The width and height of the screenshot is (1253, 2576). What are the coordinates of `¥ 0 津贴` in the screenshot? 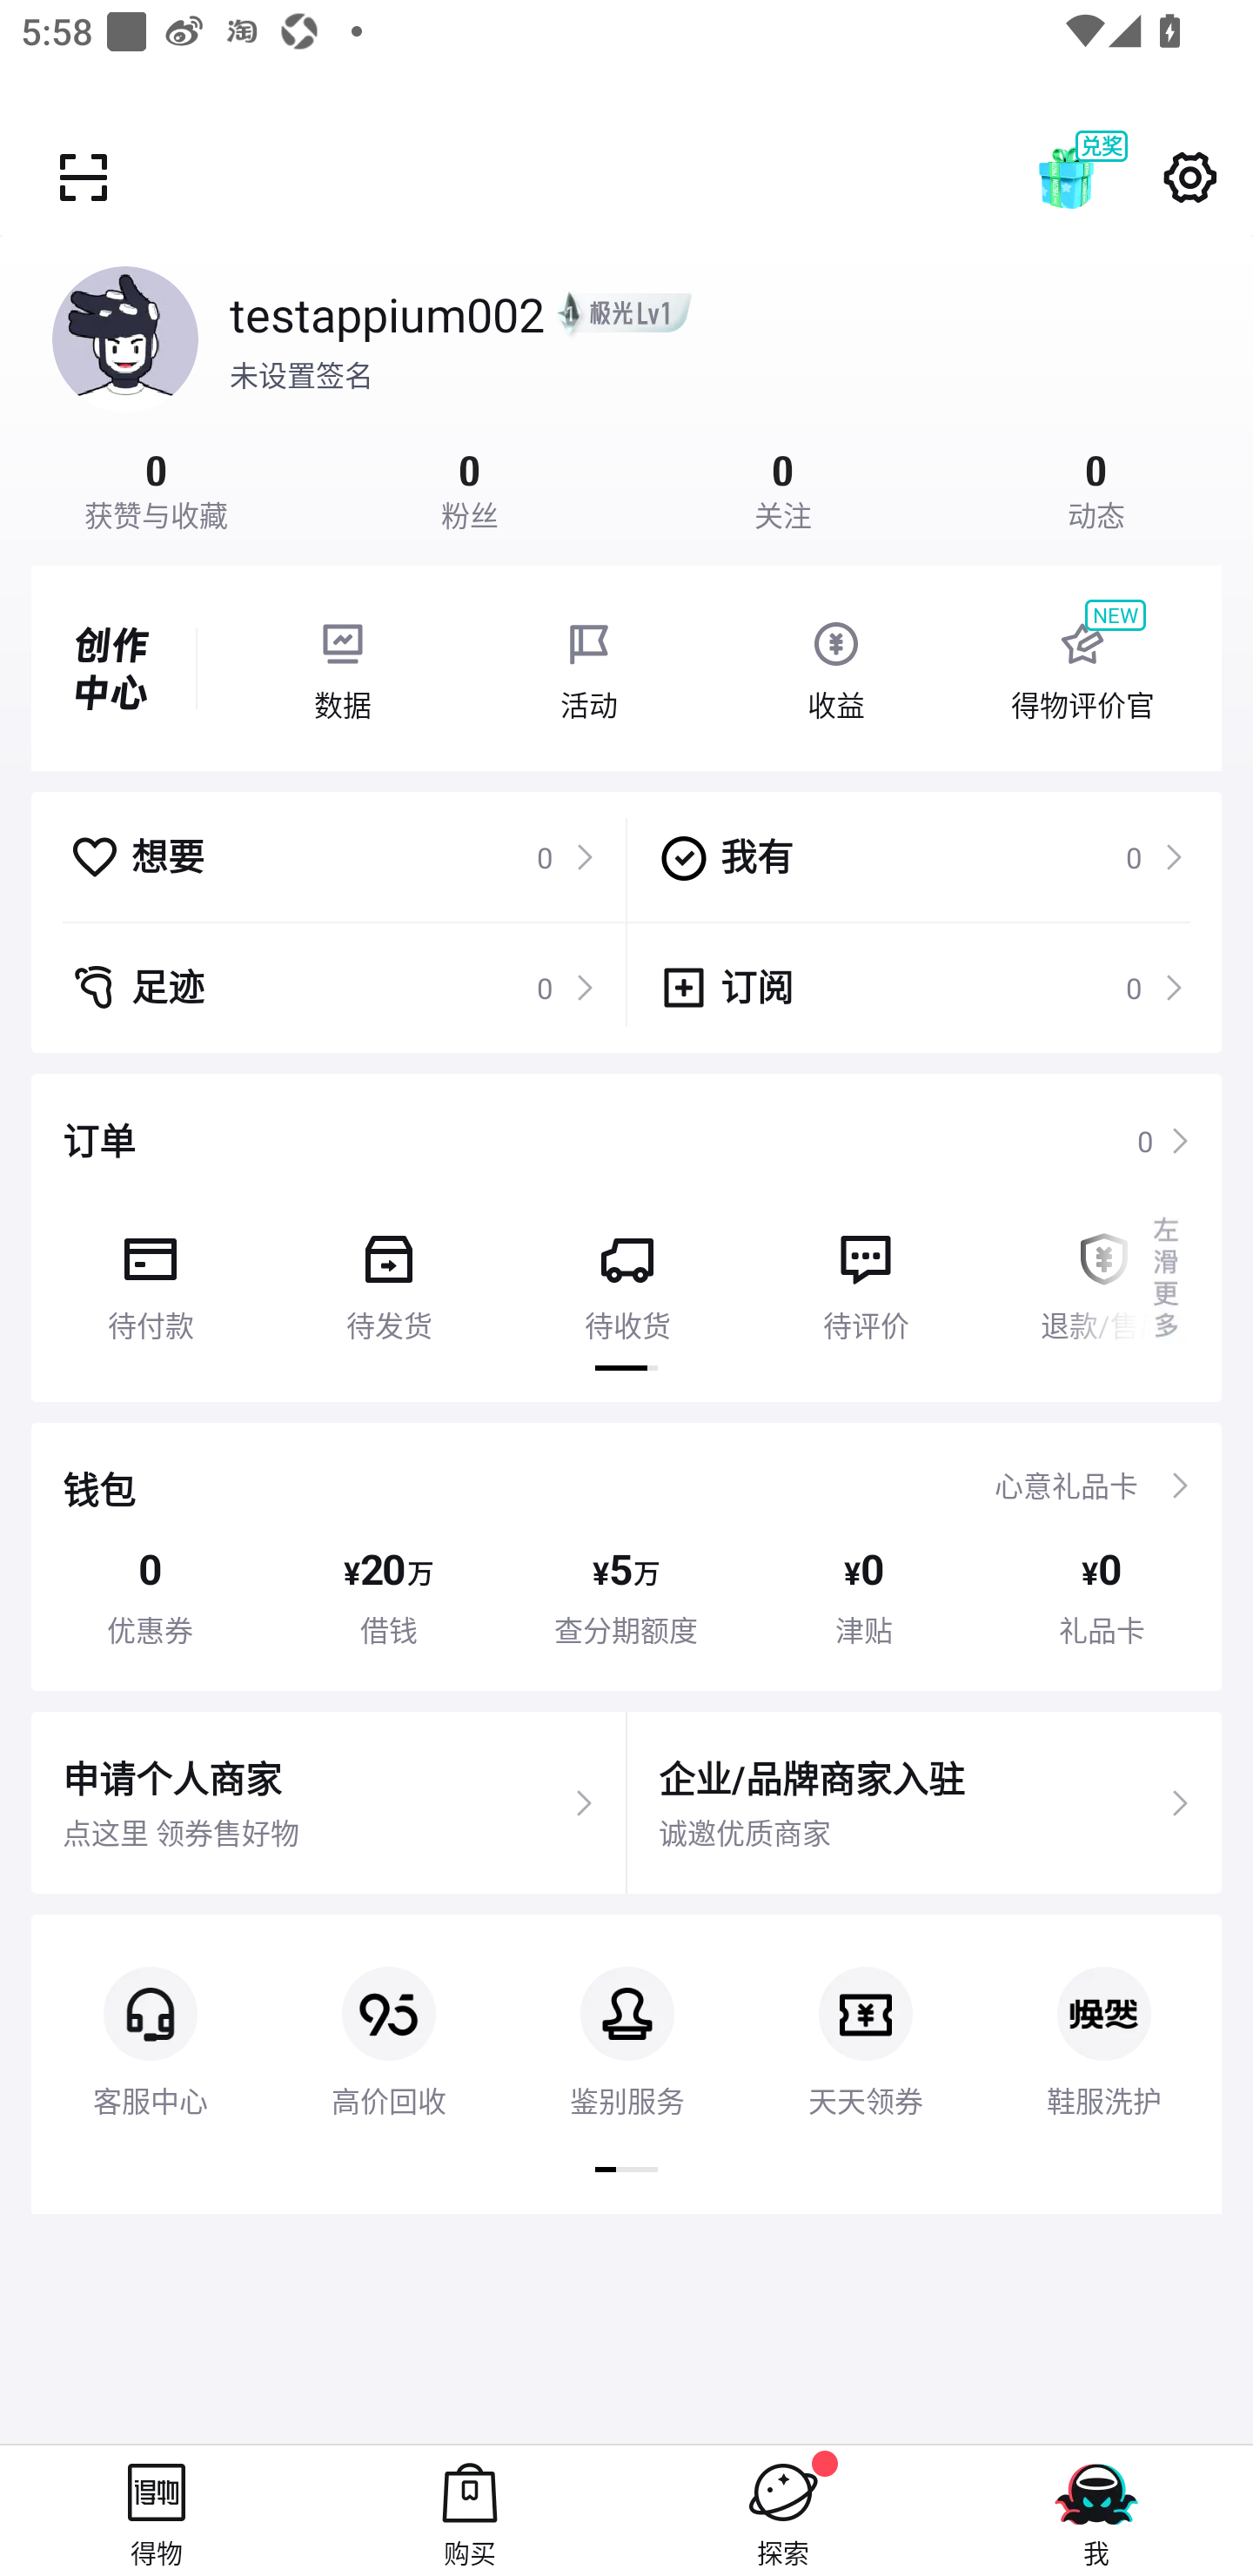 It's located at (864, 1597).